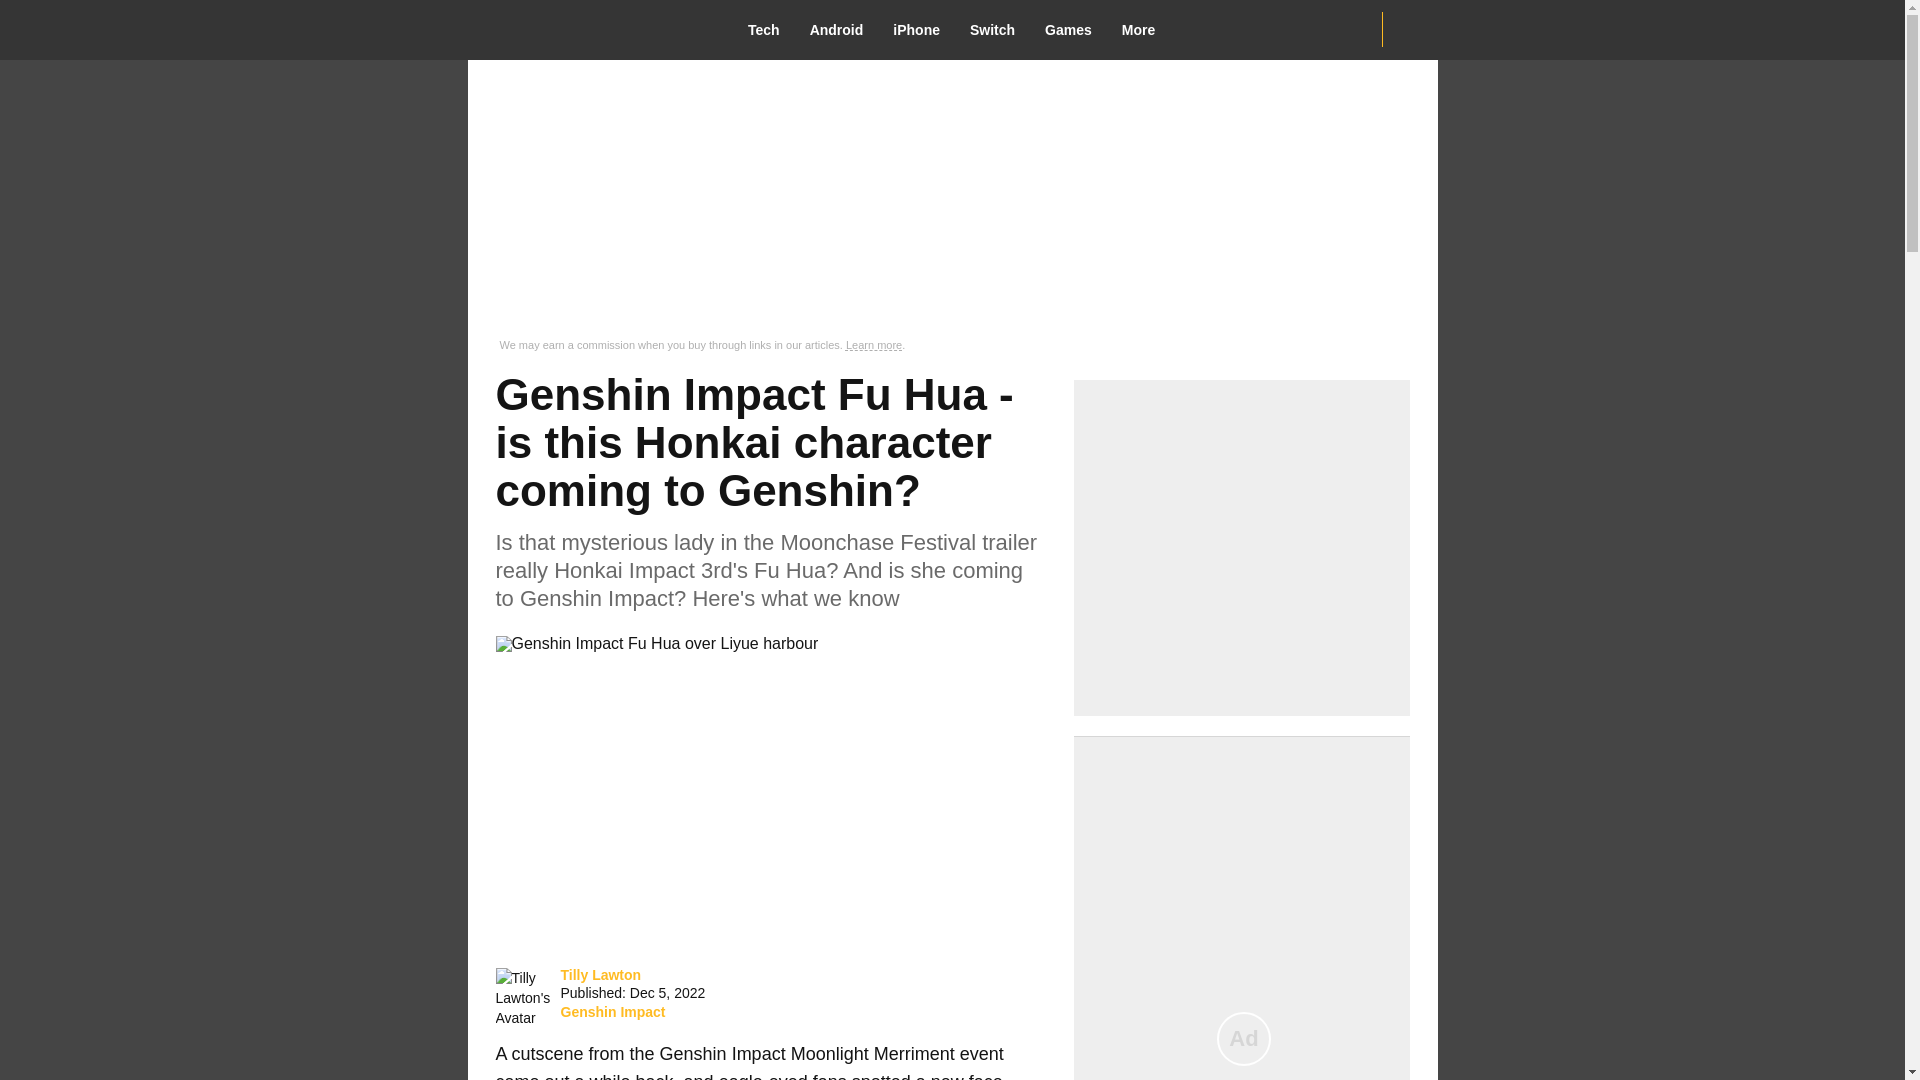 The image size is (1920, 1080). What do you see at coordinates (600, 974) in the screenshot?
I see `Tilly Lawton` at bounding box center [600, 974].